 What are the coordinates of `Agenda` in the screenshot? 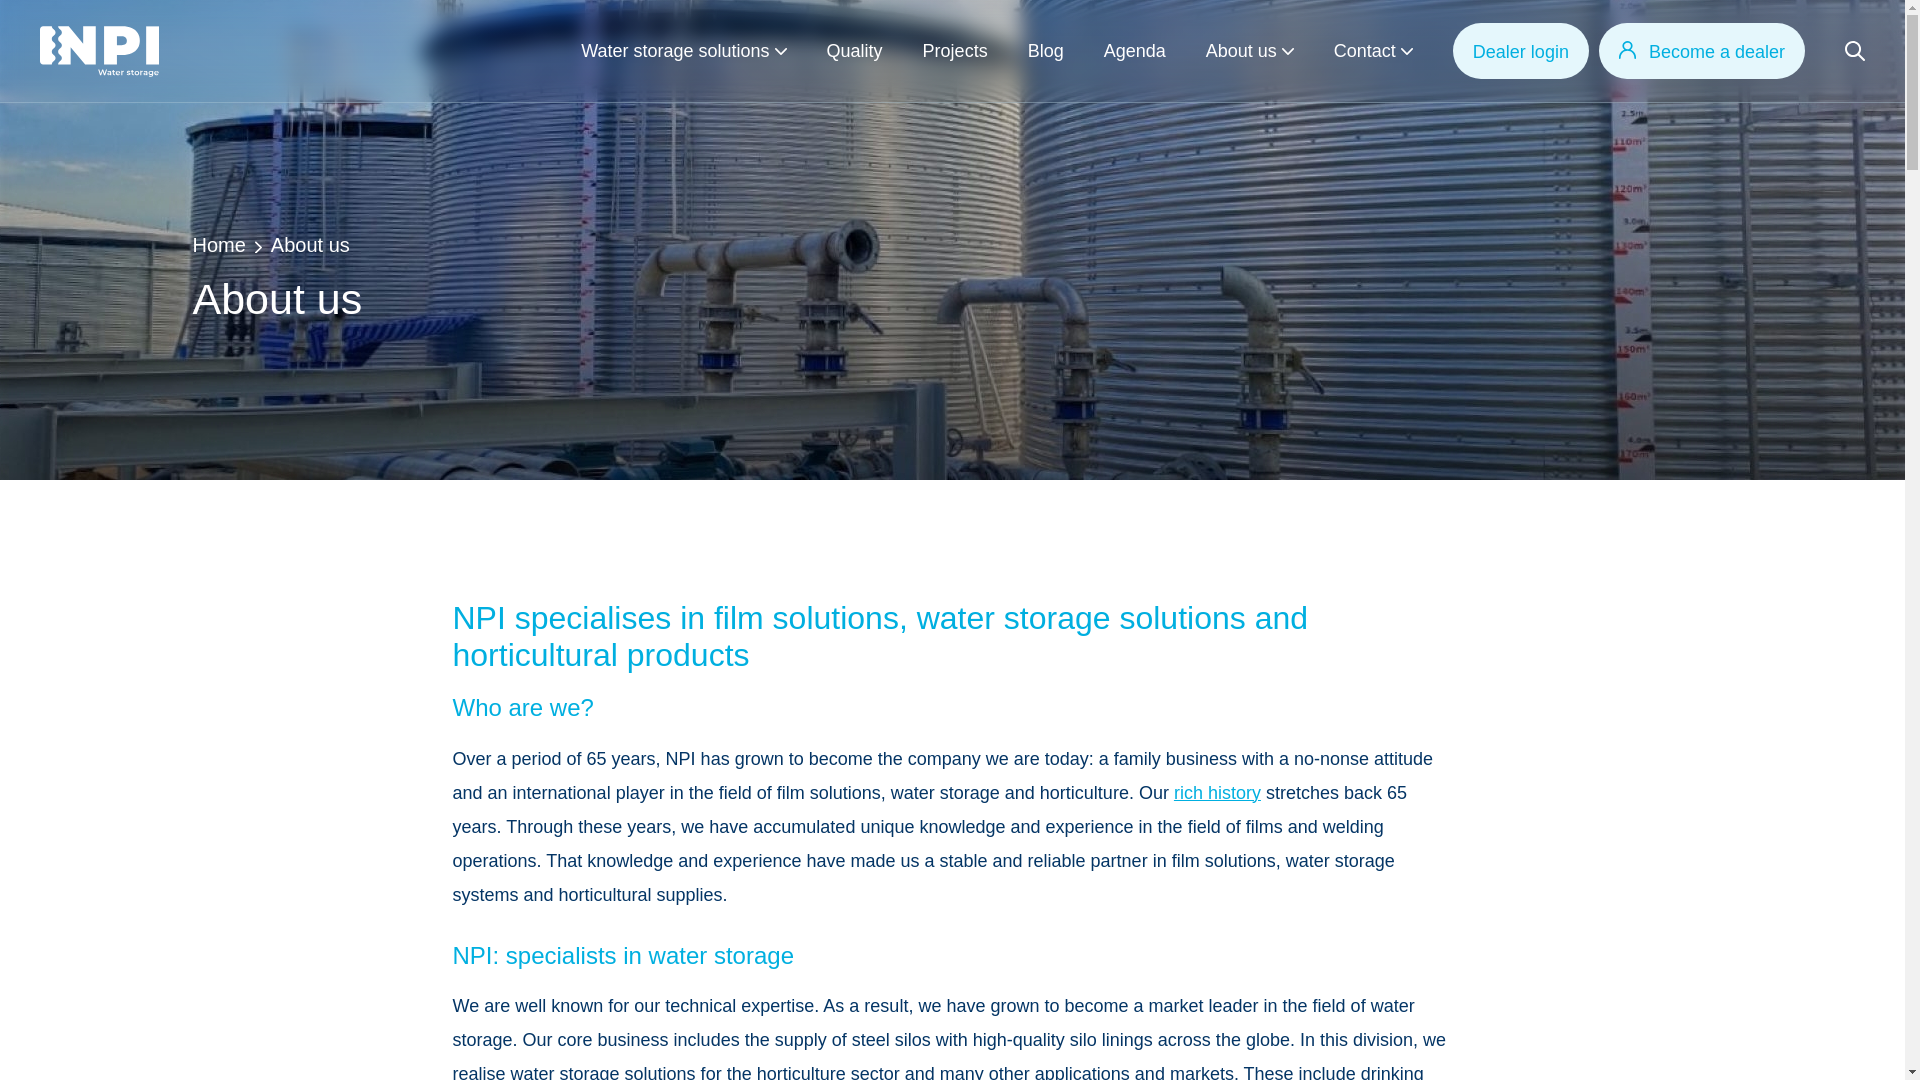 It's located at (1134, 50).